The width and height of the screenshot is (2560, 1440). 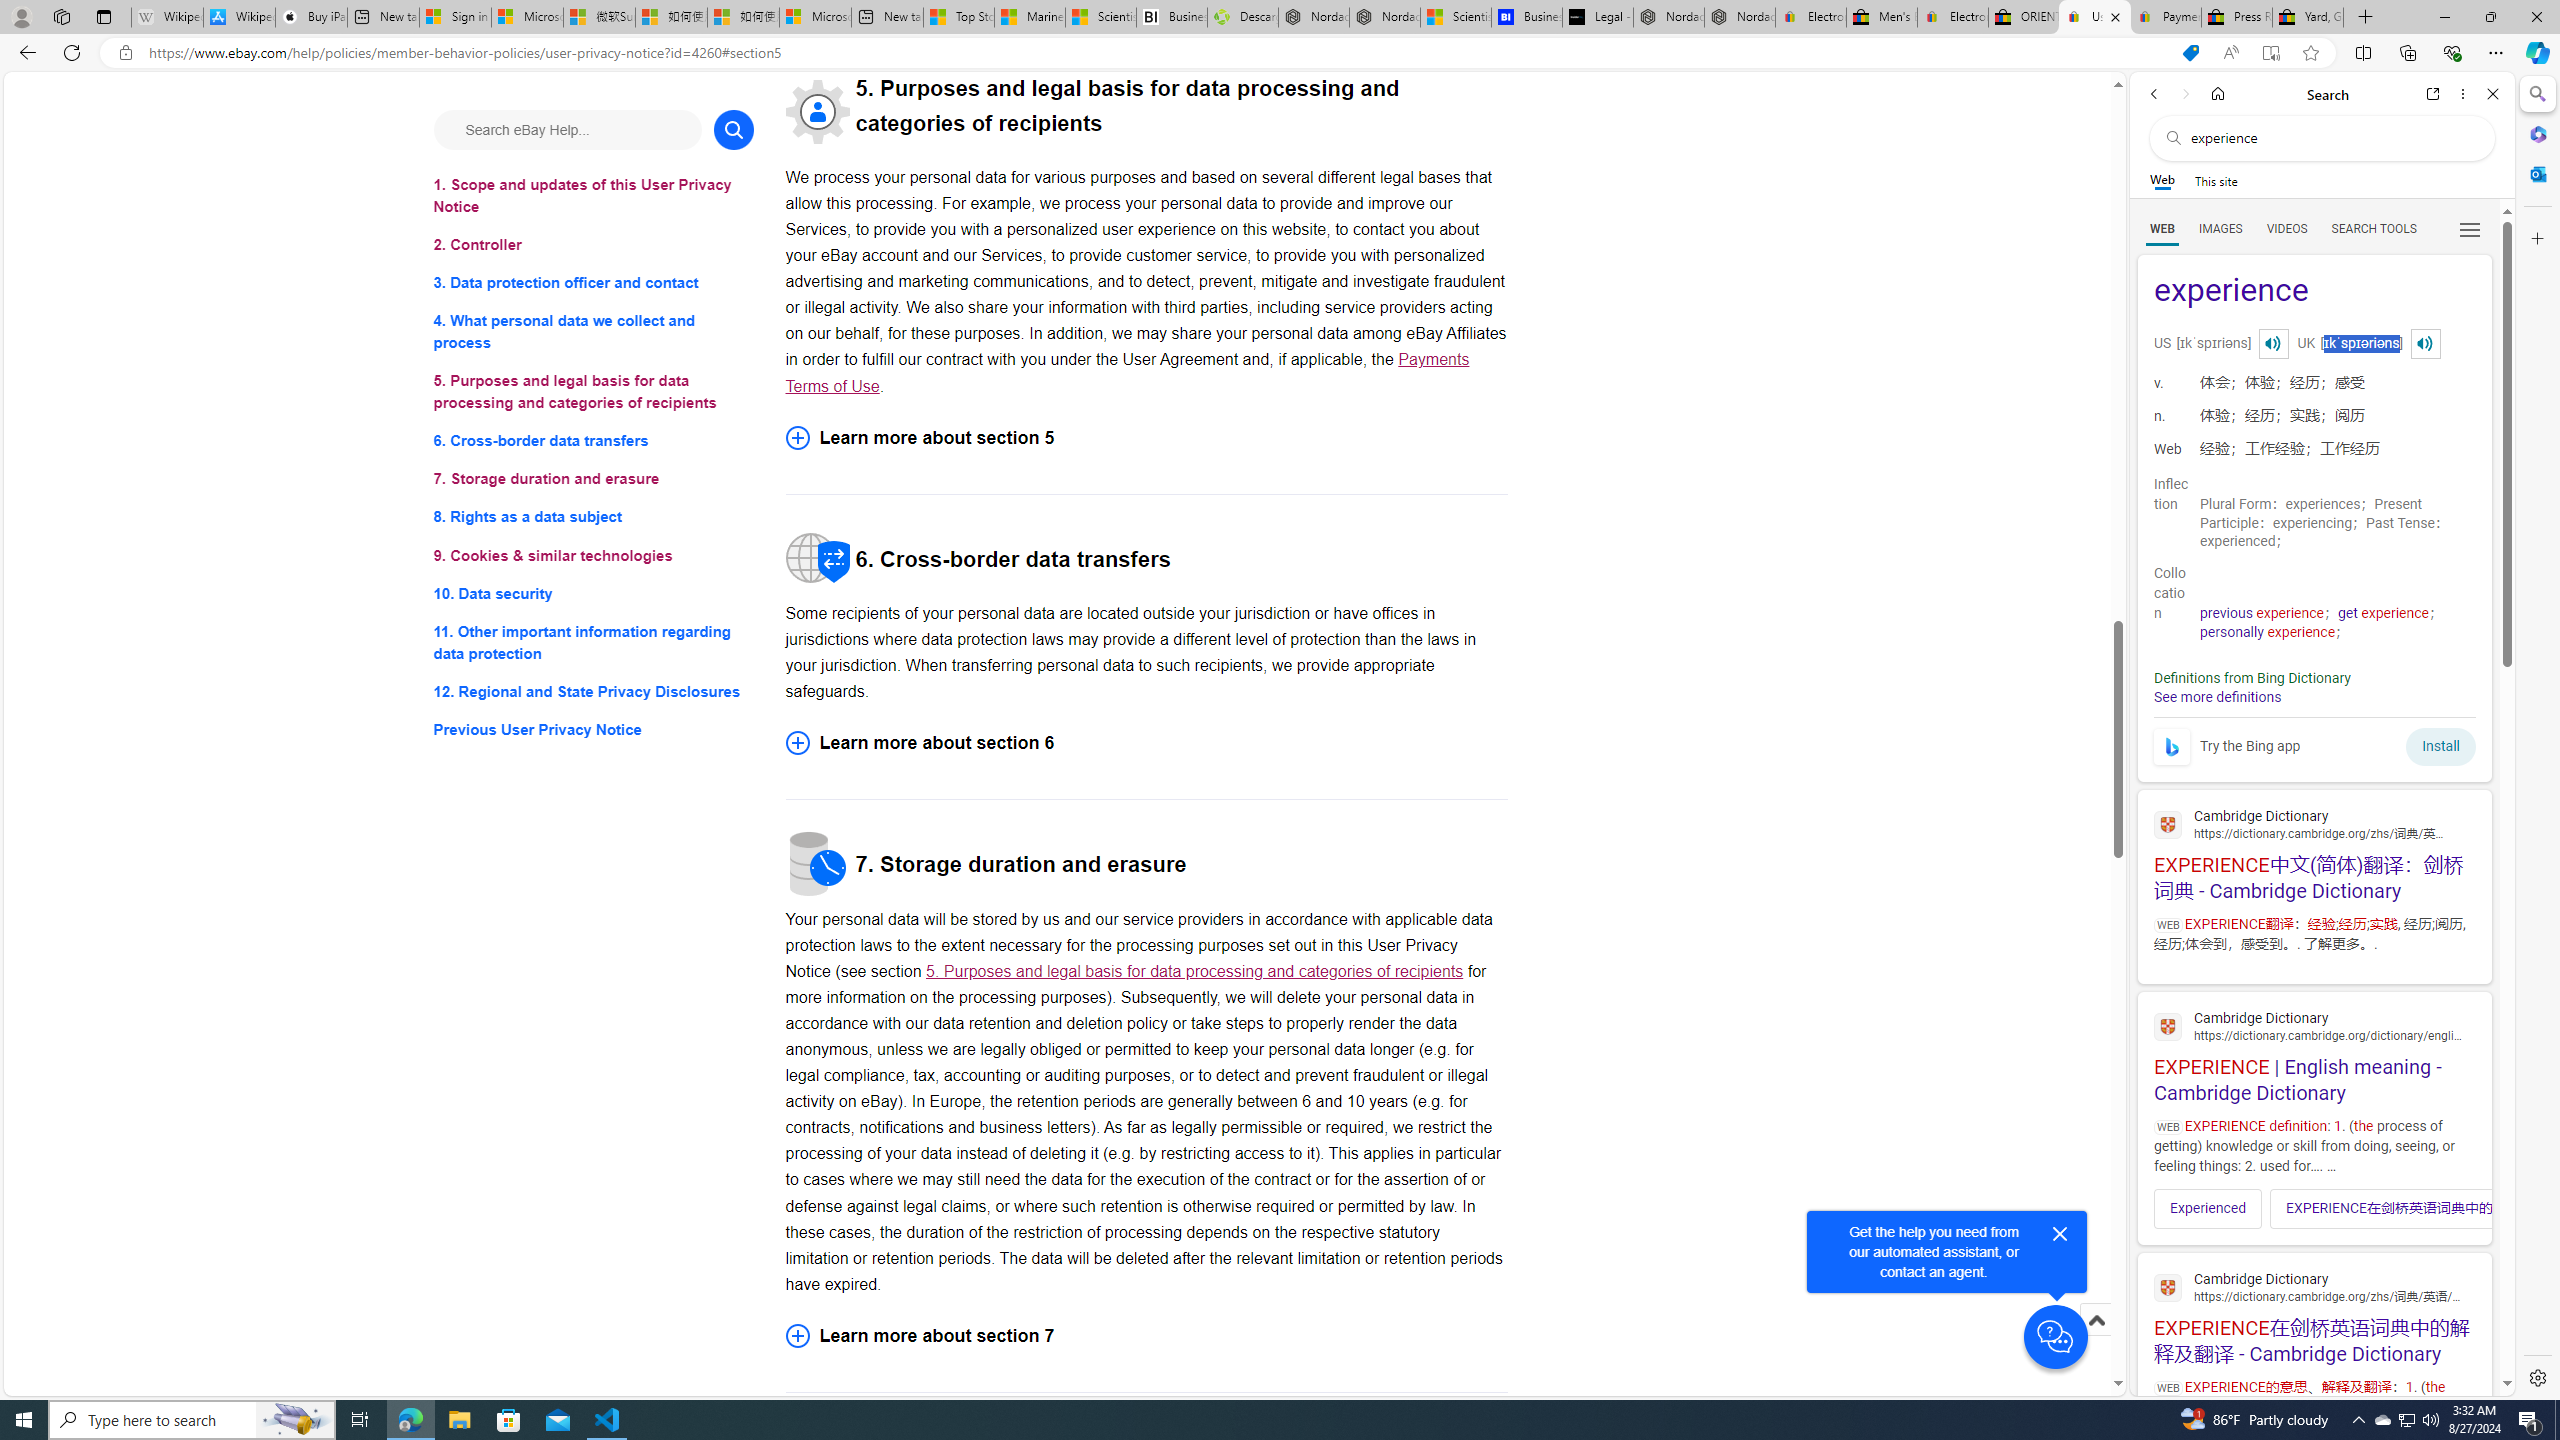 What do you see at coordinates (2287, 228) in the screenshot?
I see `Search Filter, VIDEOS` at bounding box center [2287, 228].